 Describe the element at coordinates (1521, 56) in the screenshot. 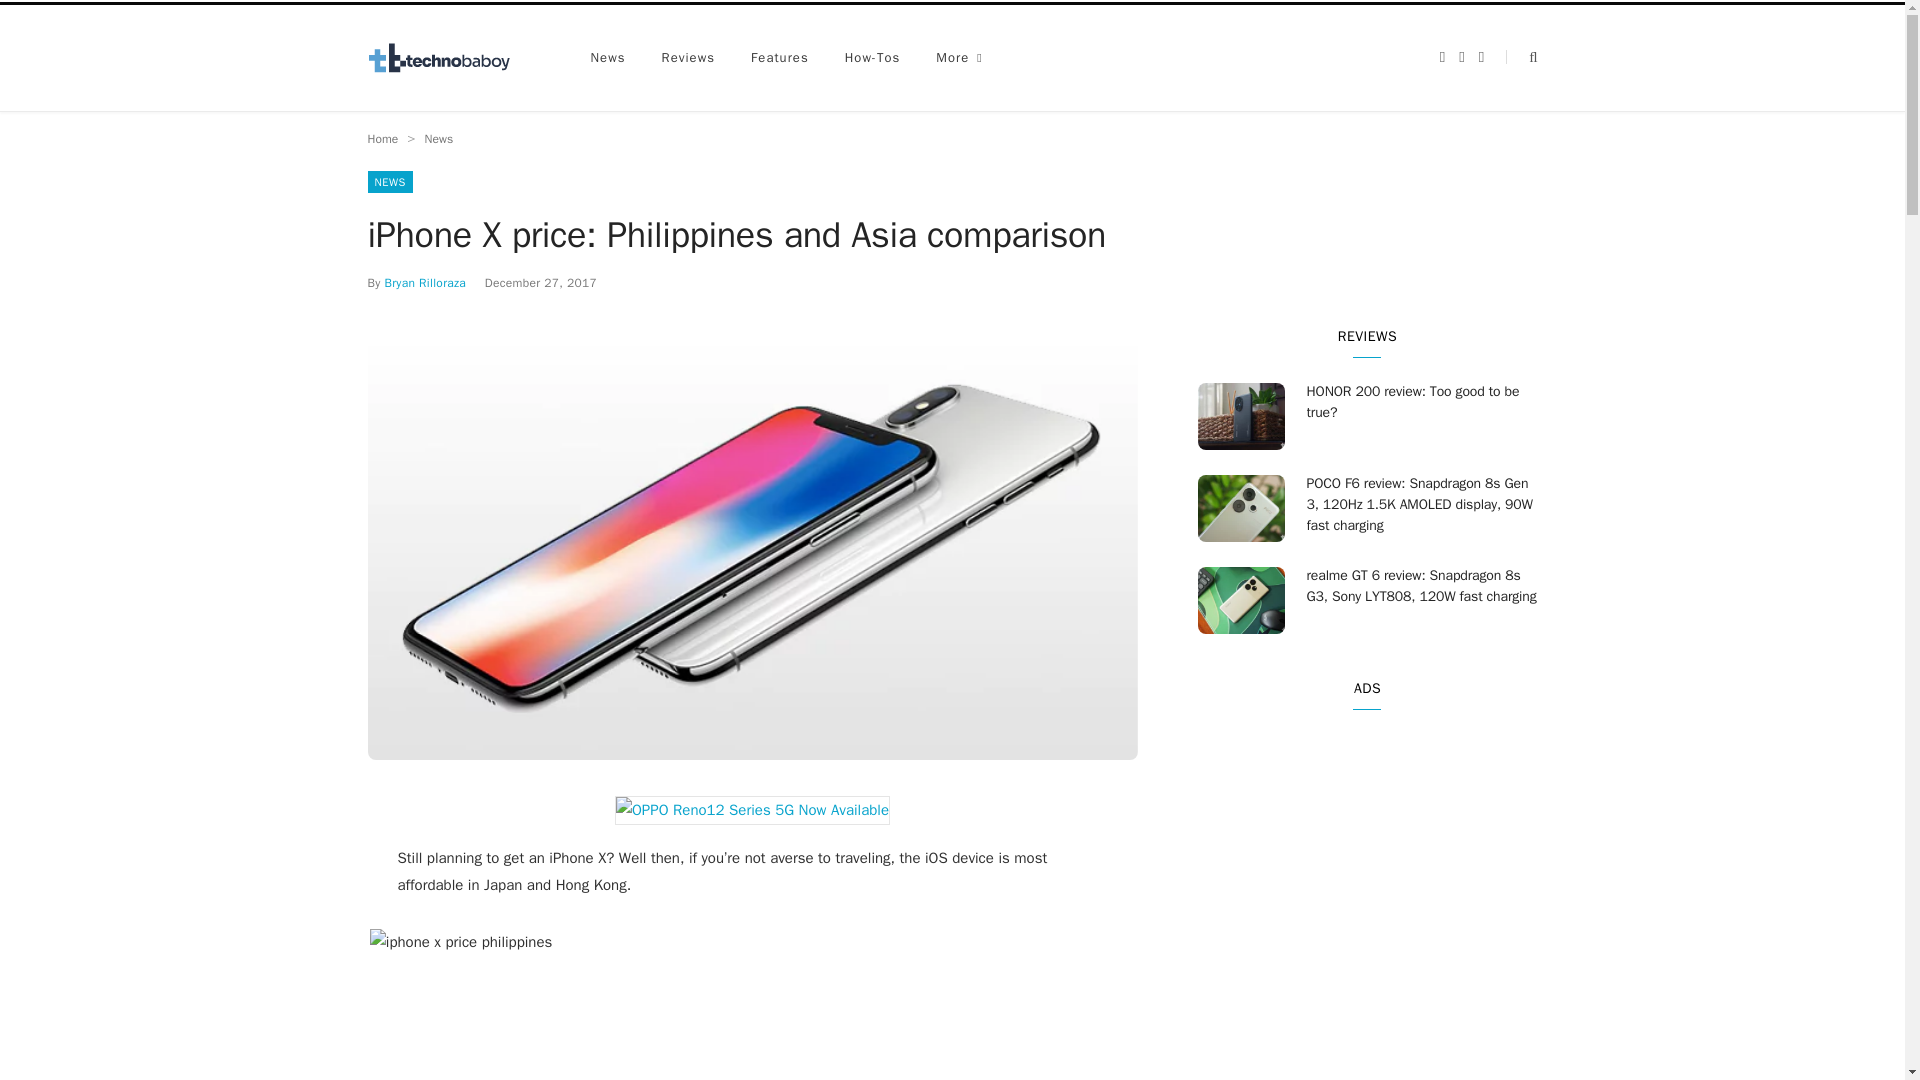

I see `Search` at that location.